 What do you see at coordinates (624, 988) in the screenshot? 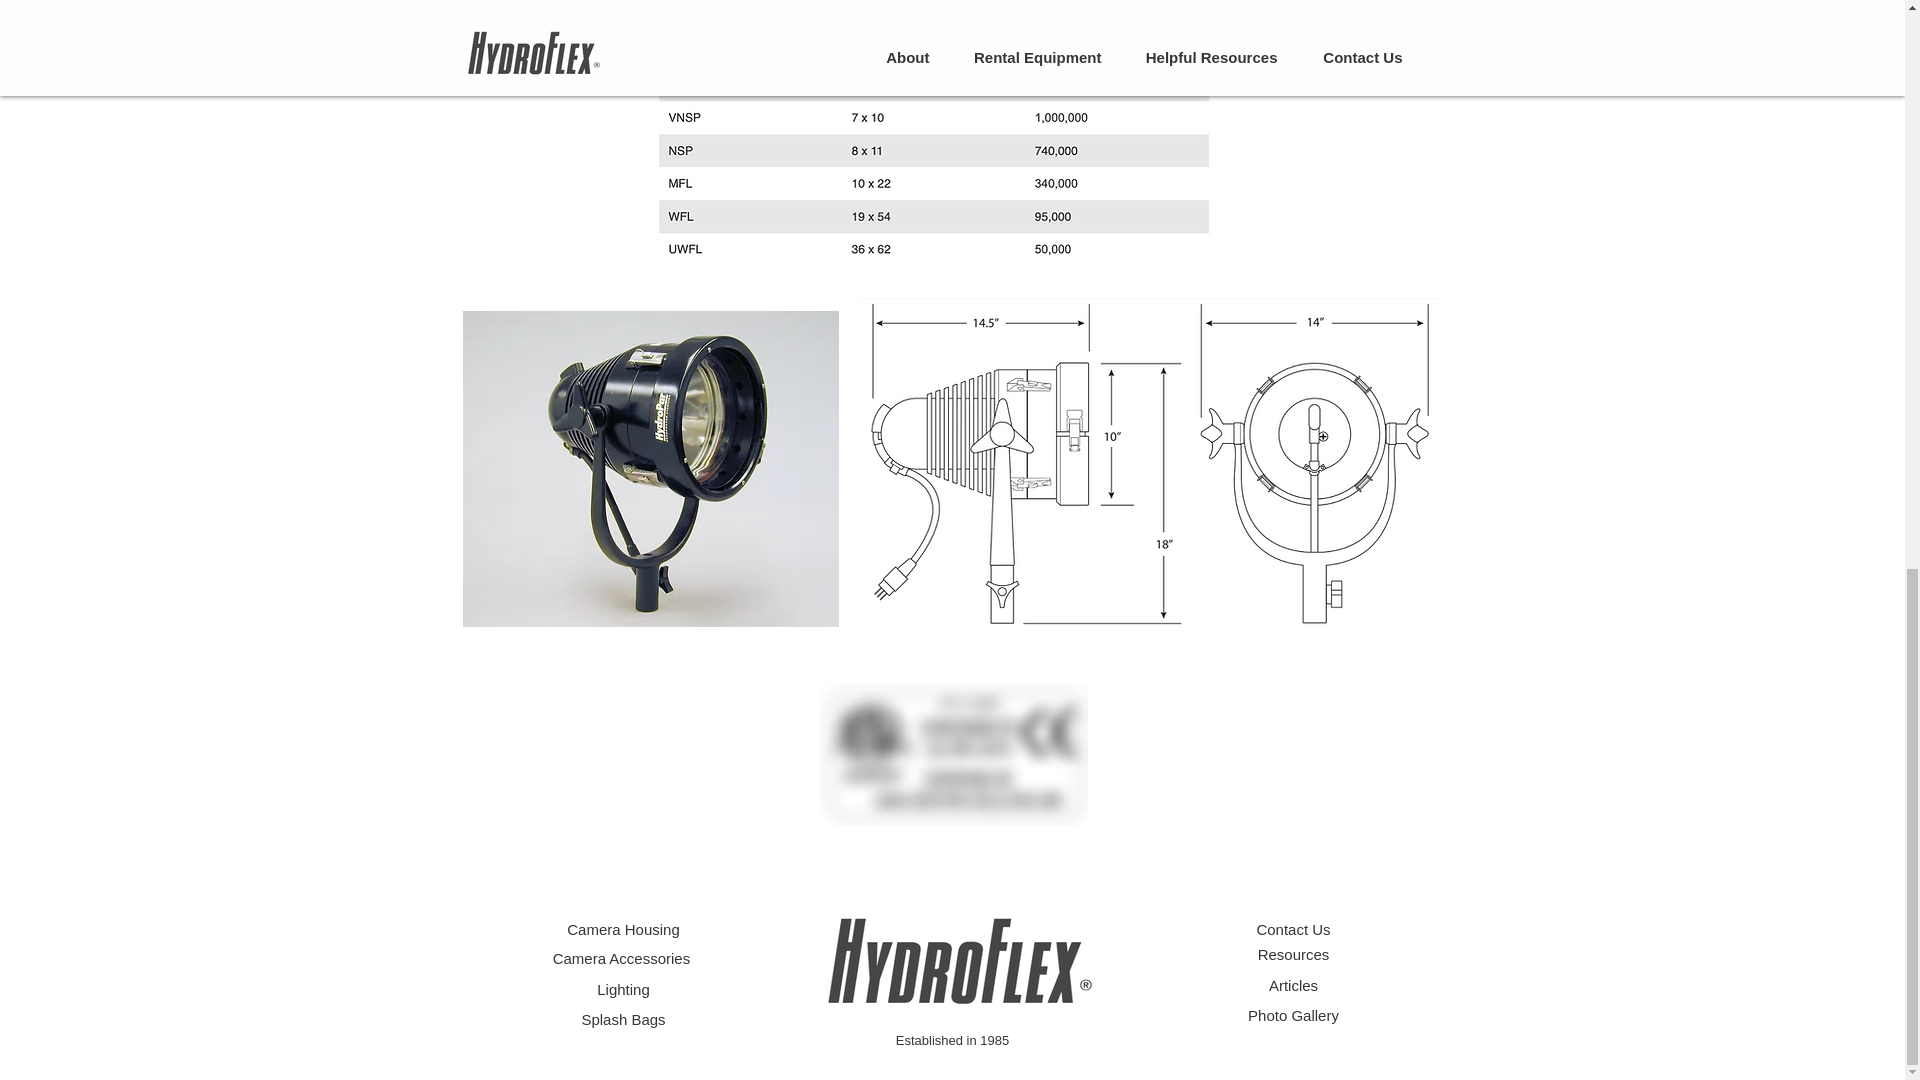
I see `Lighting` at bounding box center [624, 988].